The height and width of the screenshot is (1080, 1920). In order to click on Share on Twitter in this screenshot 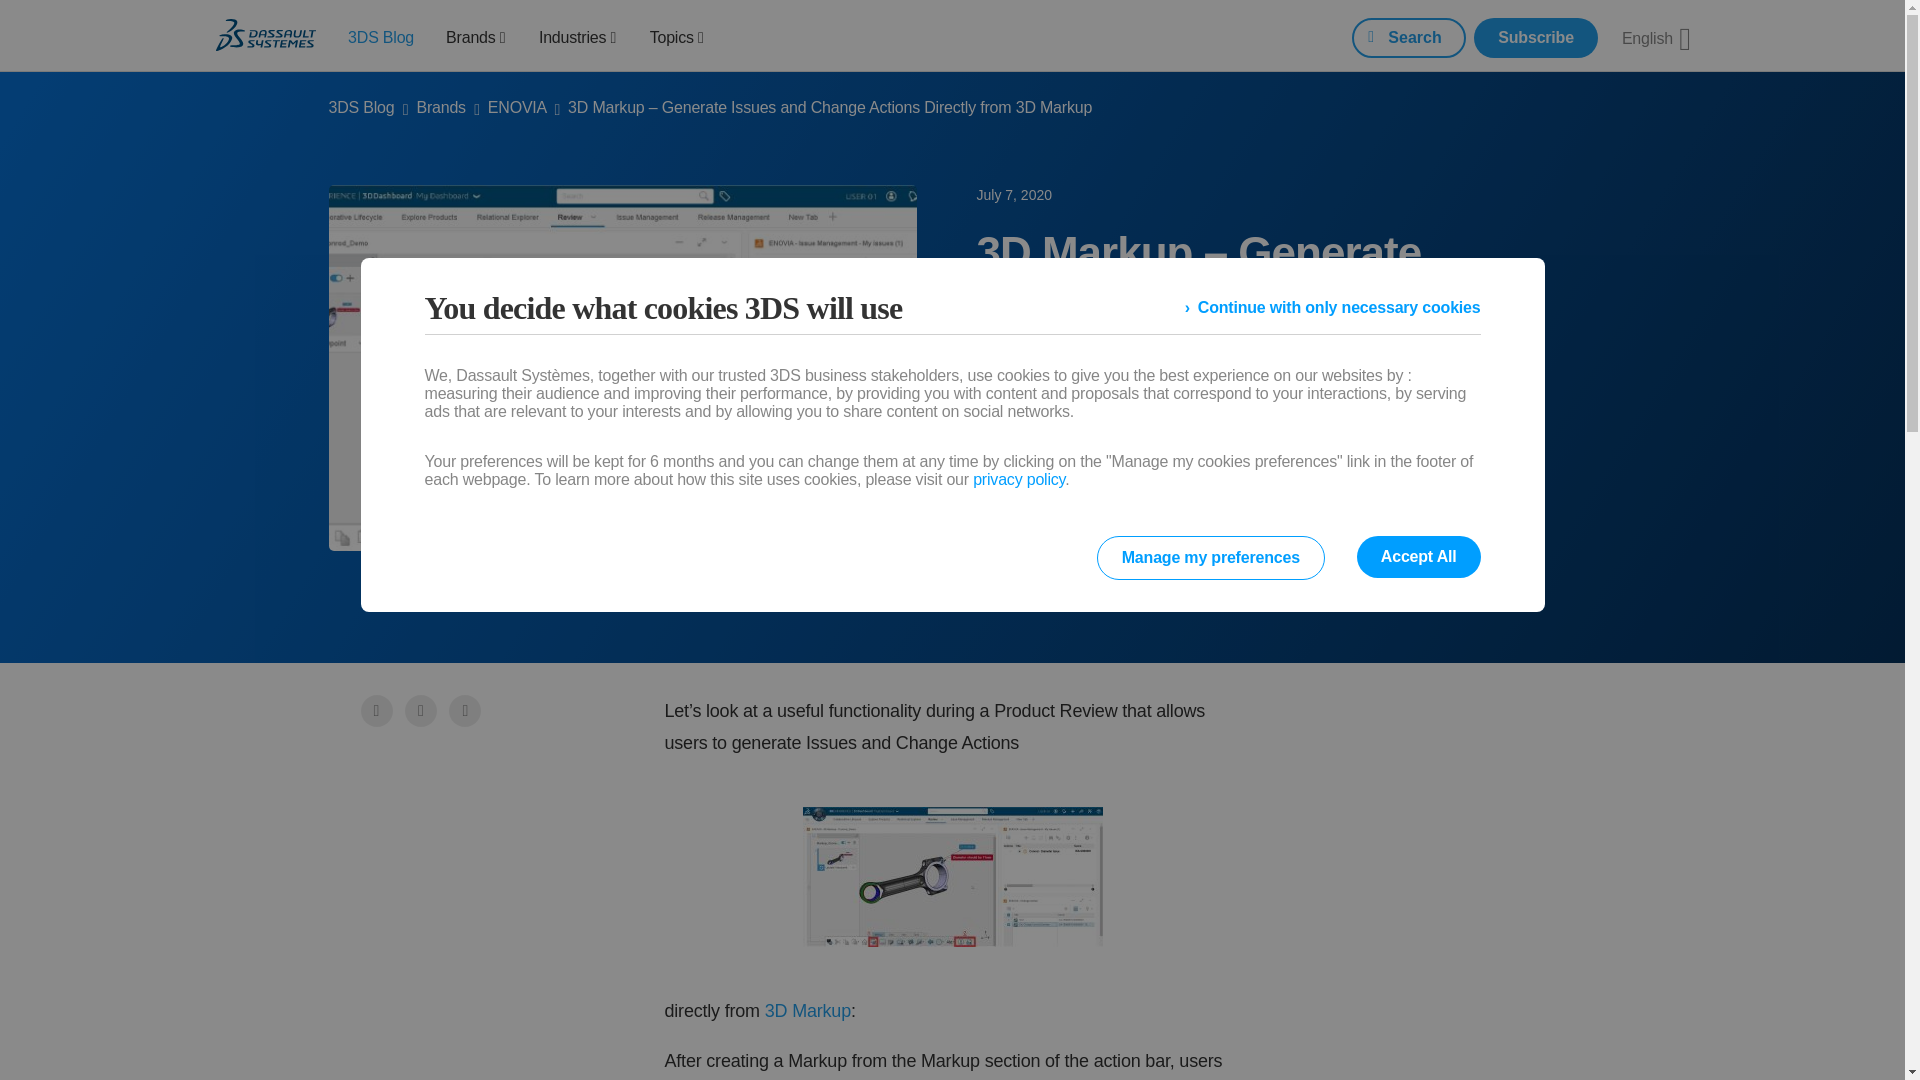, I will do `click(423, 710)`.